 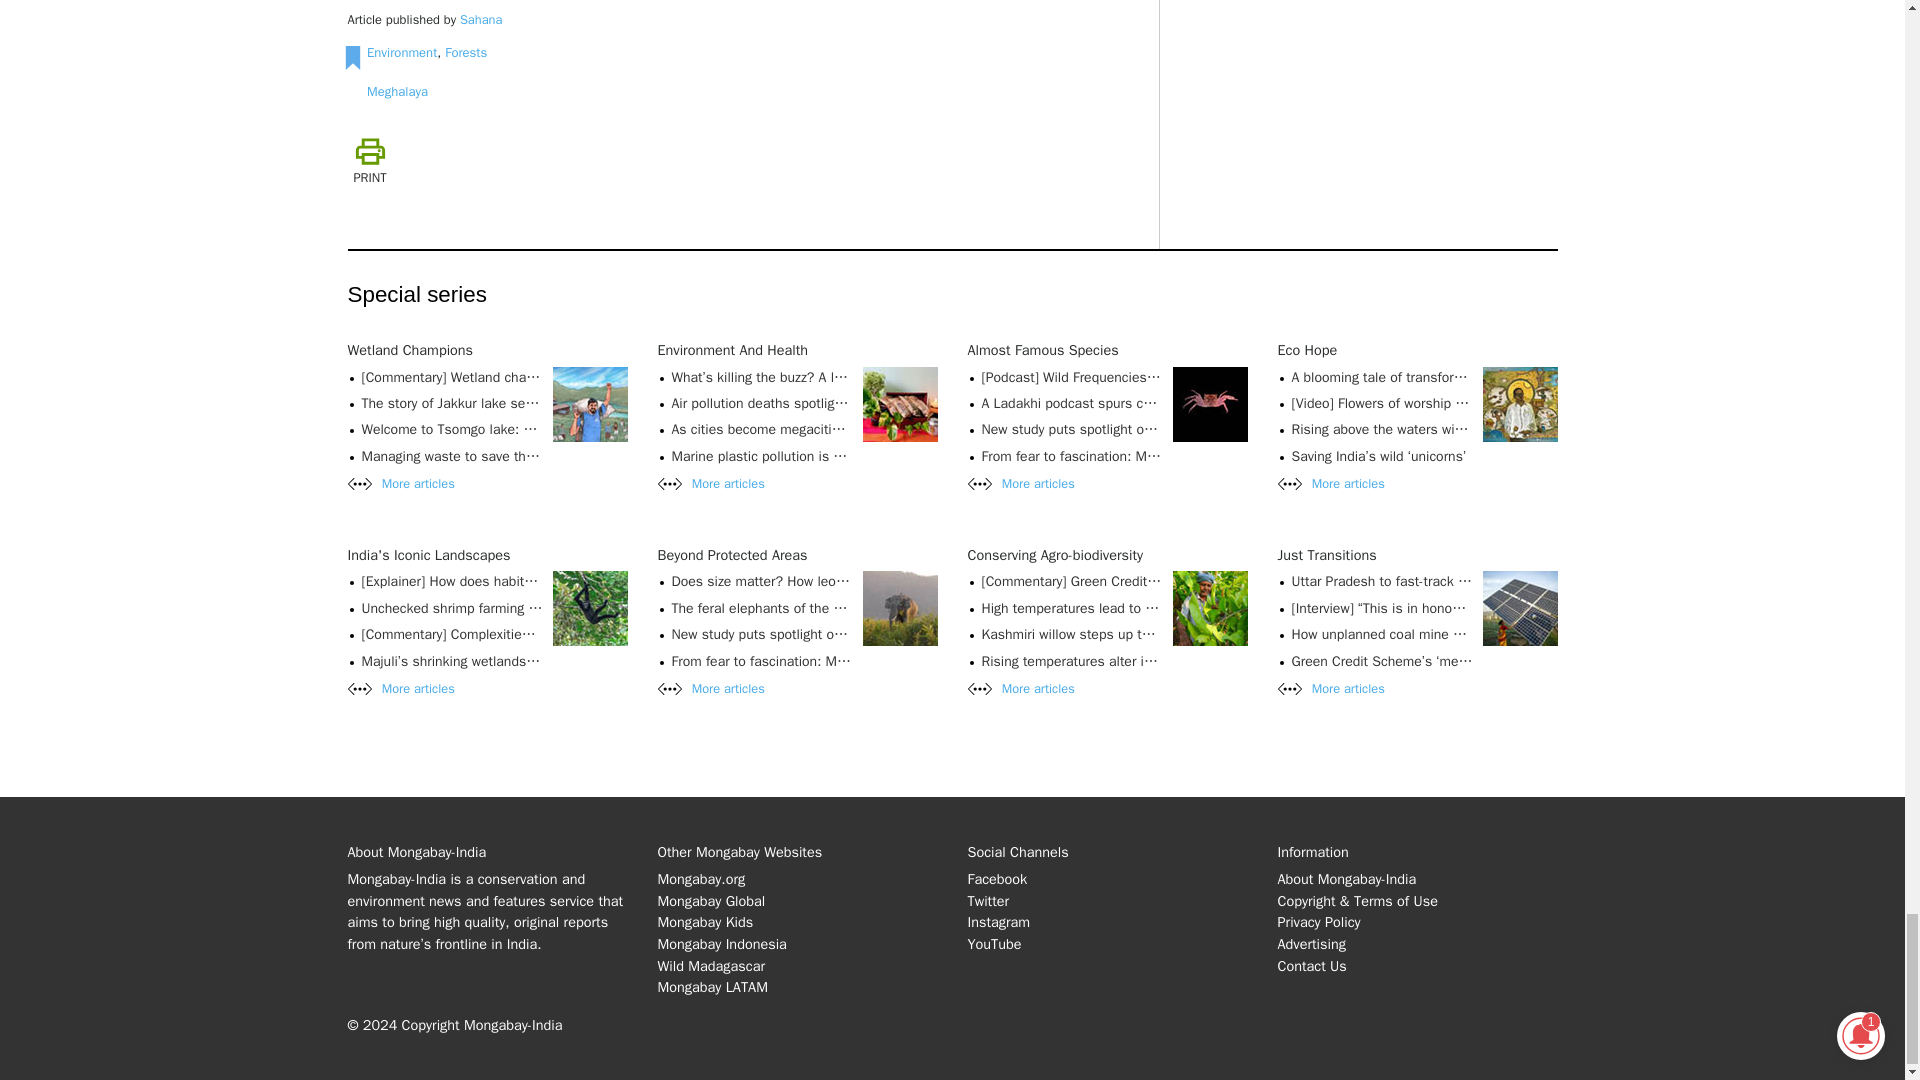 What do you see at coordinates (402, 52) in the screenshot?
I see `Environment` at bounding box center [402, 52].